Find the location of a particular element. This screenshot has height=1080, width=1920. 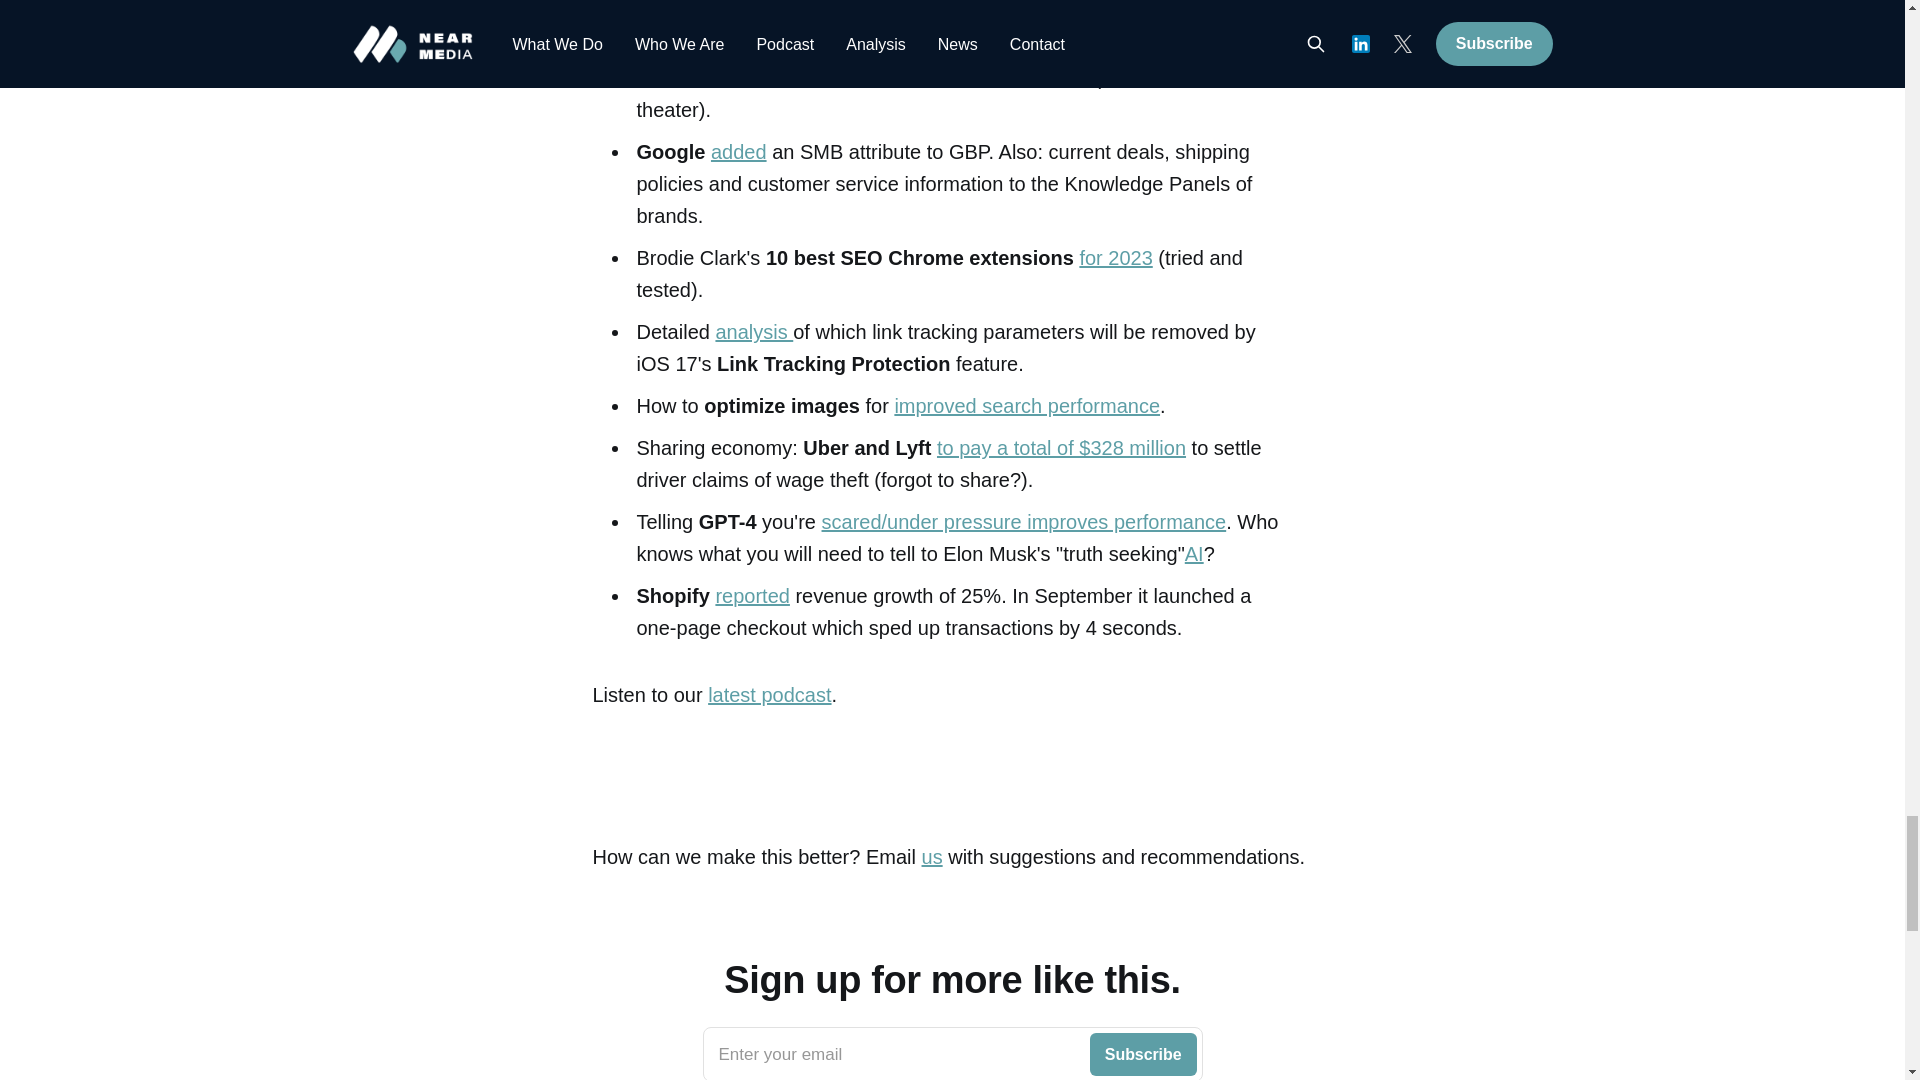

analysis is located at coordinates (753, 332).